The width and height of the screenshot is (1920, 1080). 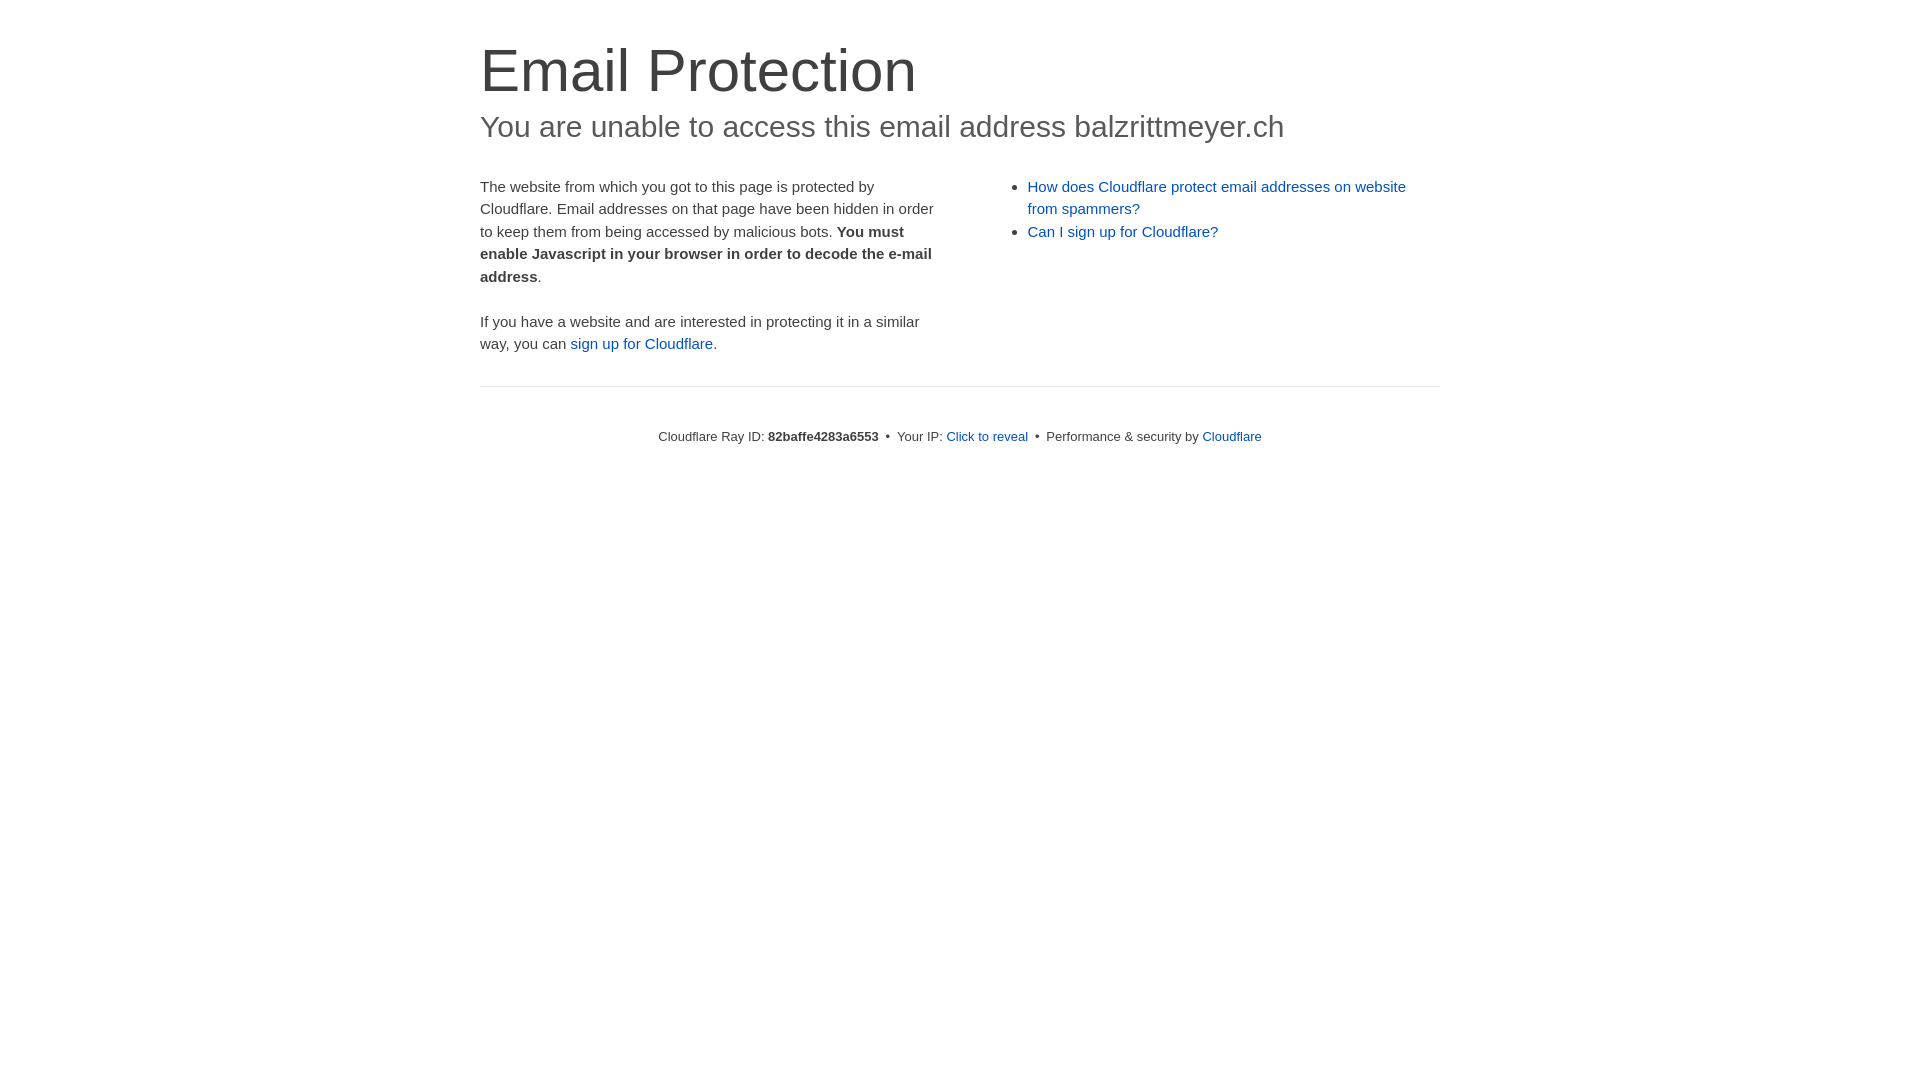 What do you see at coordinates (987, 436) in the screenshot?
I see `Click to reveal` at bounding box center [987, 436].